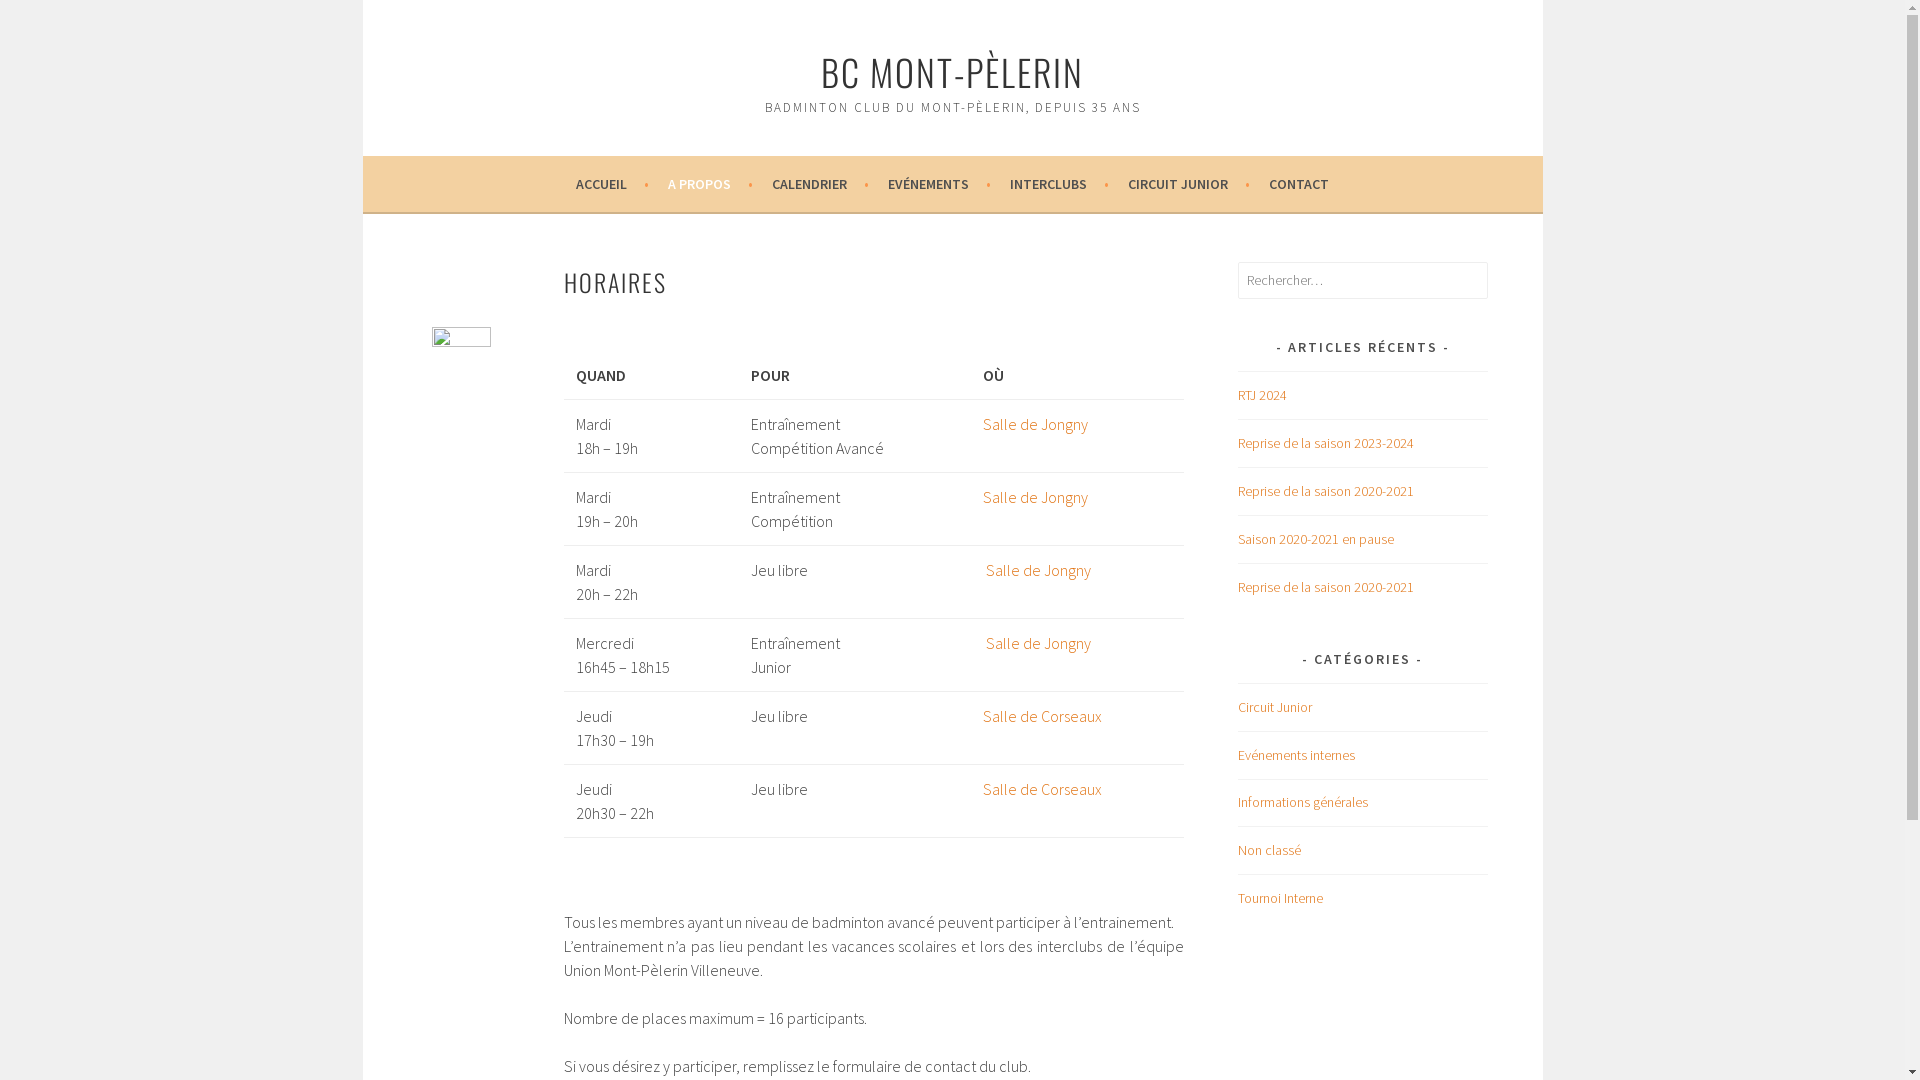  I want to click on Saison 2020-2021 en pause, so click(1316, 539).